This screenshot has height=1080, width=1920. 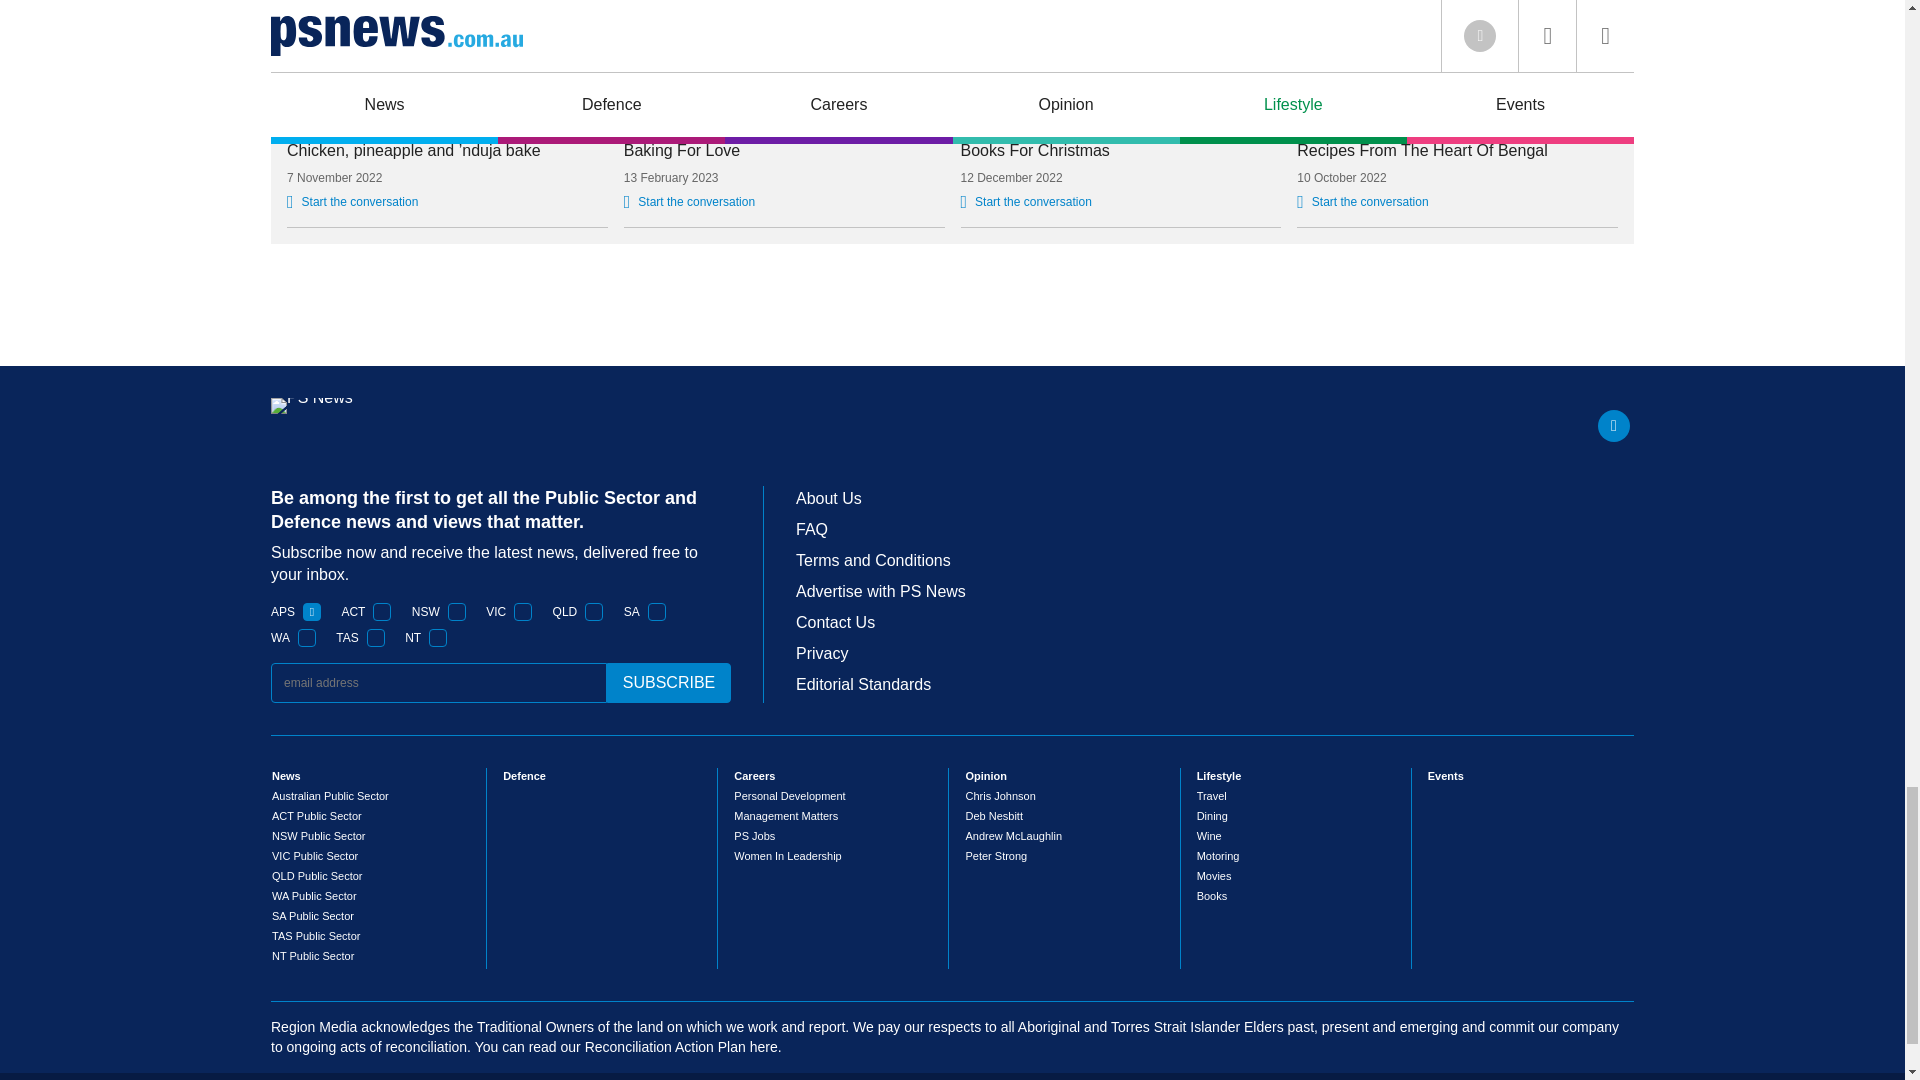 What do you see at coordinates (668, 683) in the screenshot?
I see `subscribe` at bounding box center [668, 683].